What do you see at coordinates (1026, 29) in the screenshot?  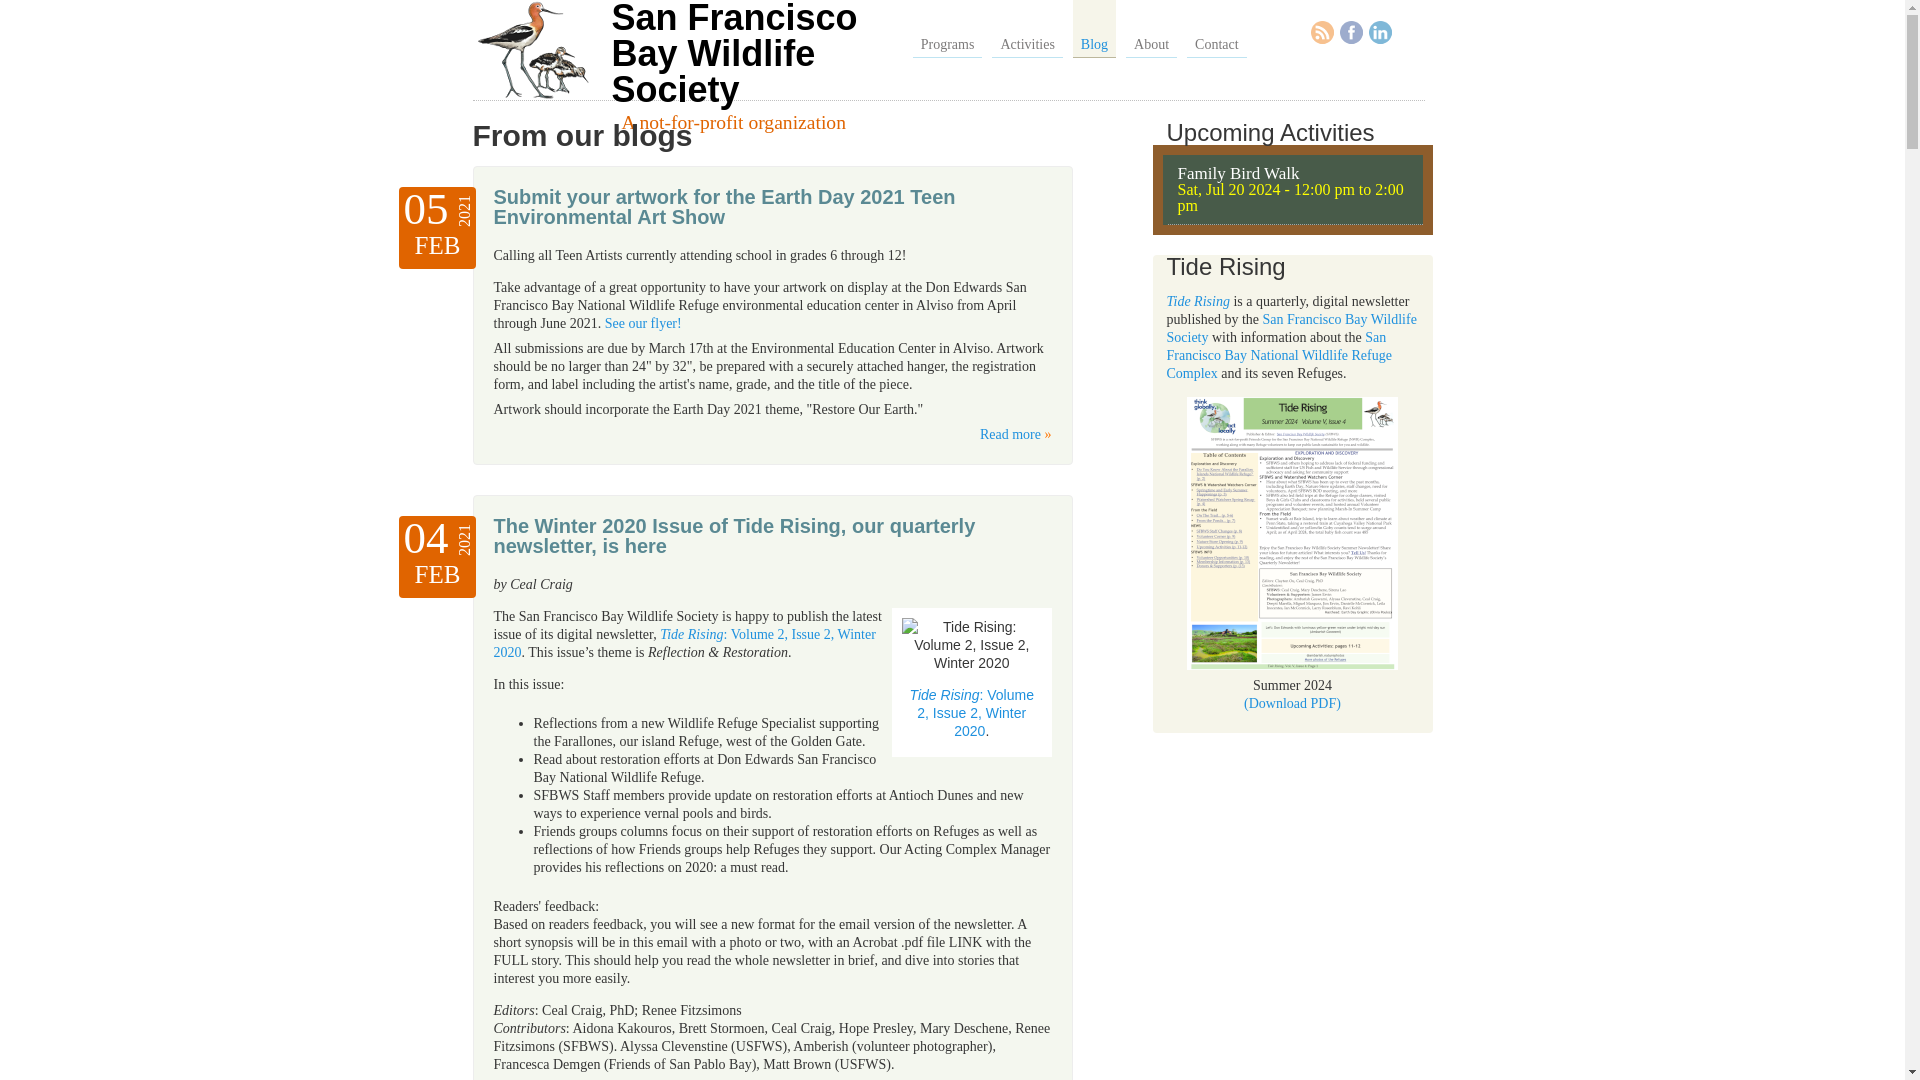 I see `Activities` at bounding box center [1026, 29].